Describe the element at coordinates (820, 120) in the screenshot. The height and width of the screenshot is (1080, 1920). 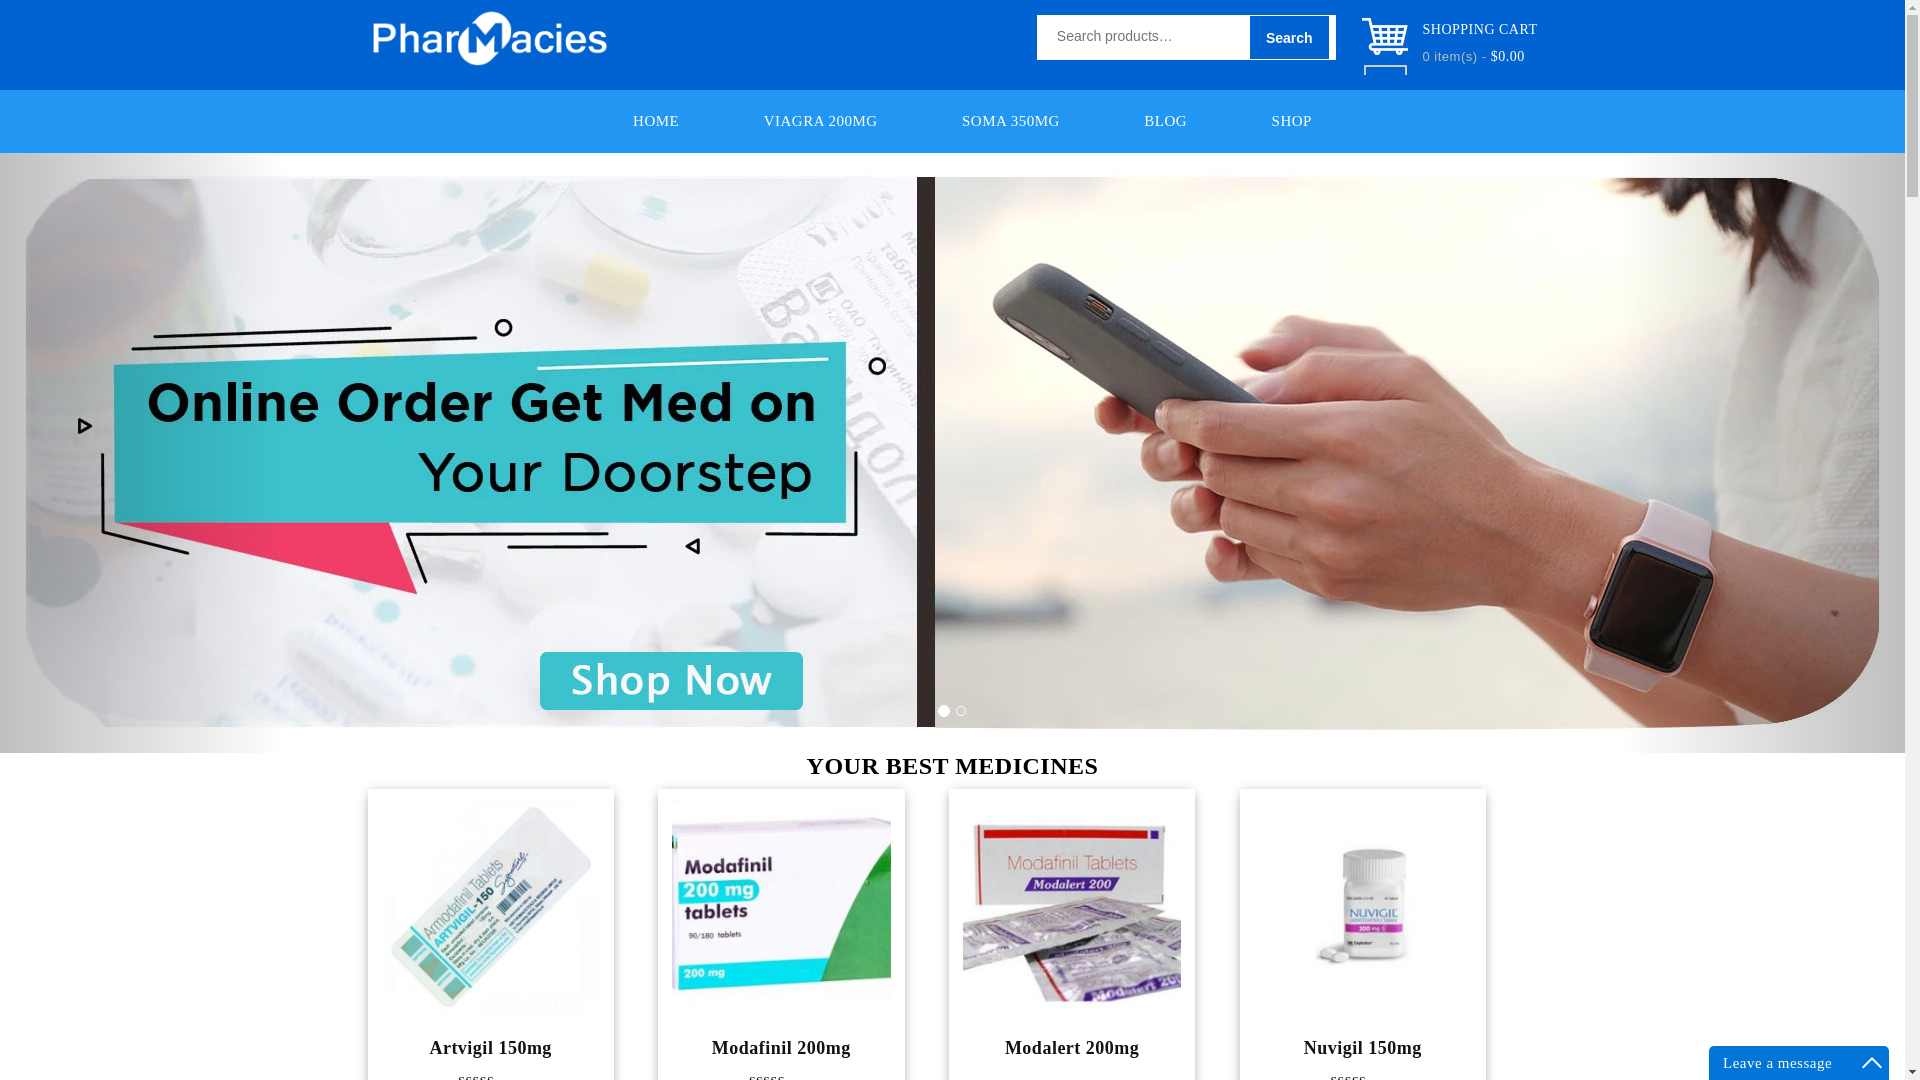
I see `VIAGRA 200MG` at that location.